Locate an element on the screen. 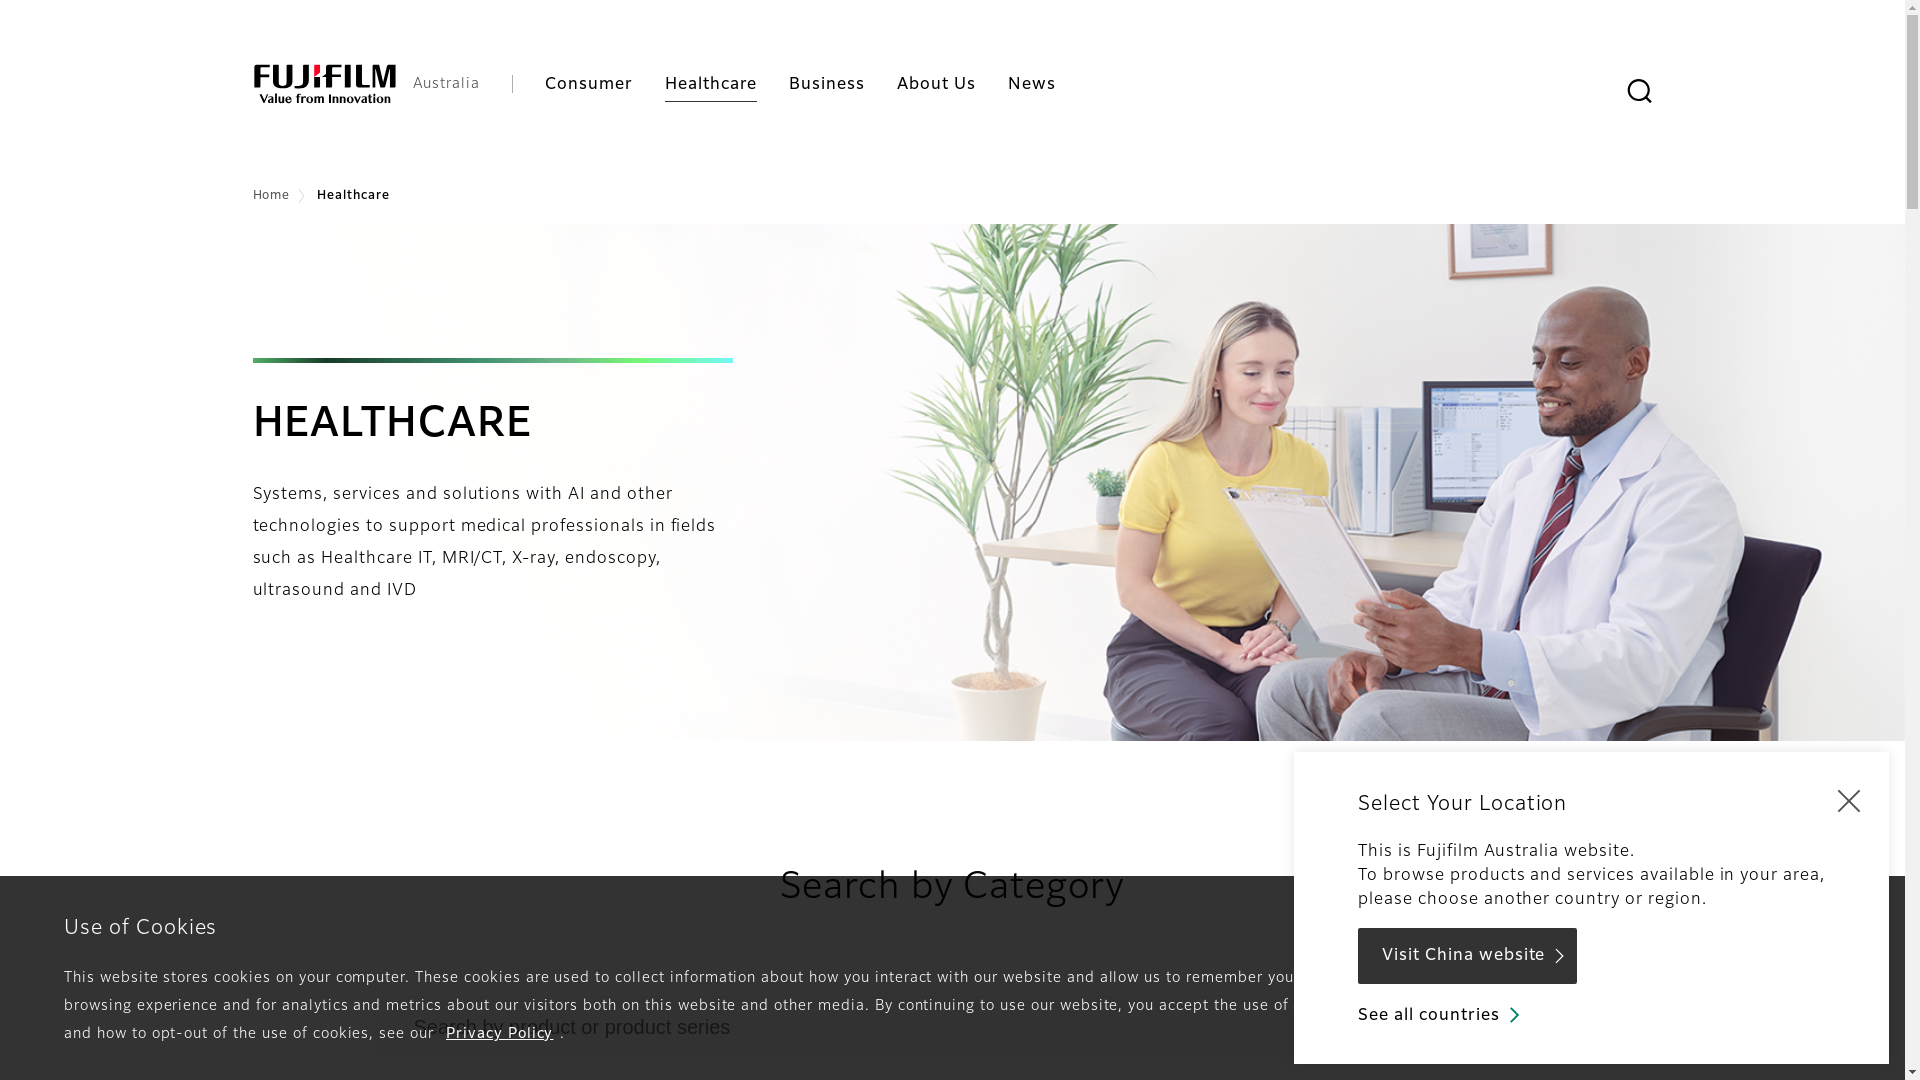  Consumer is located at coordinates (589, 84).